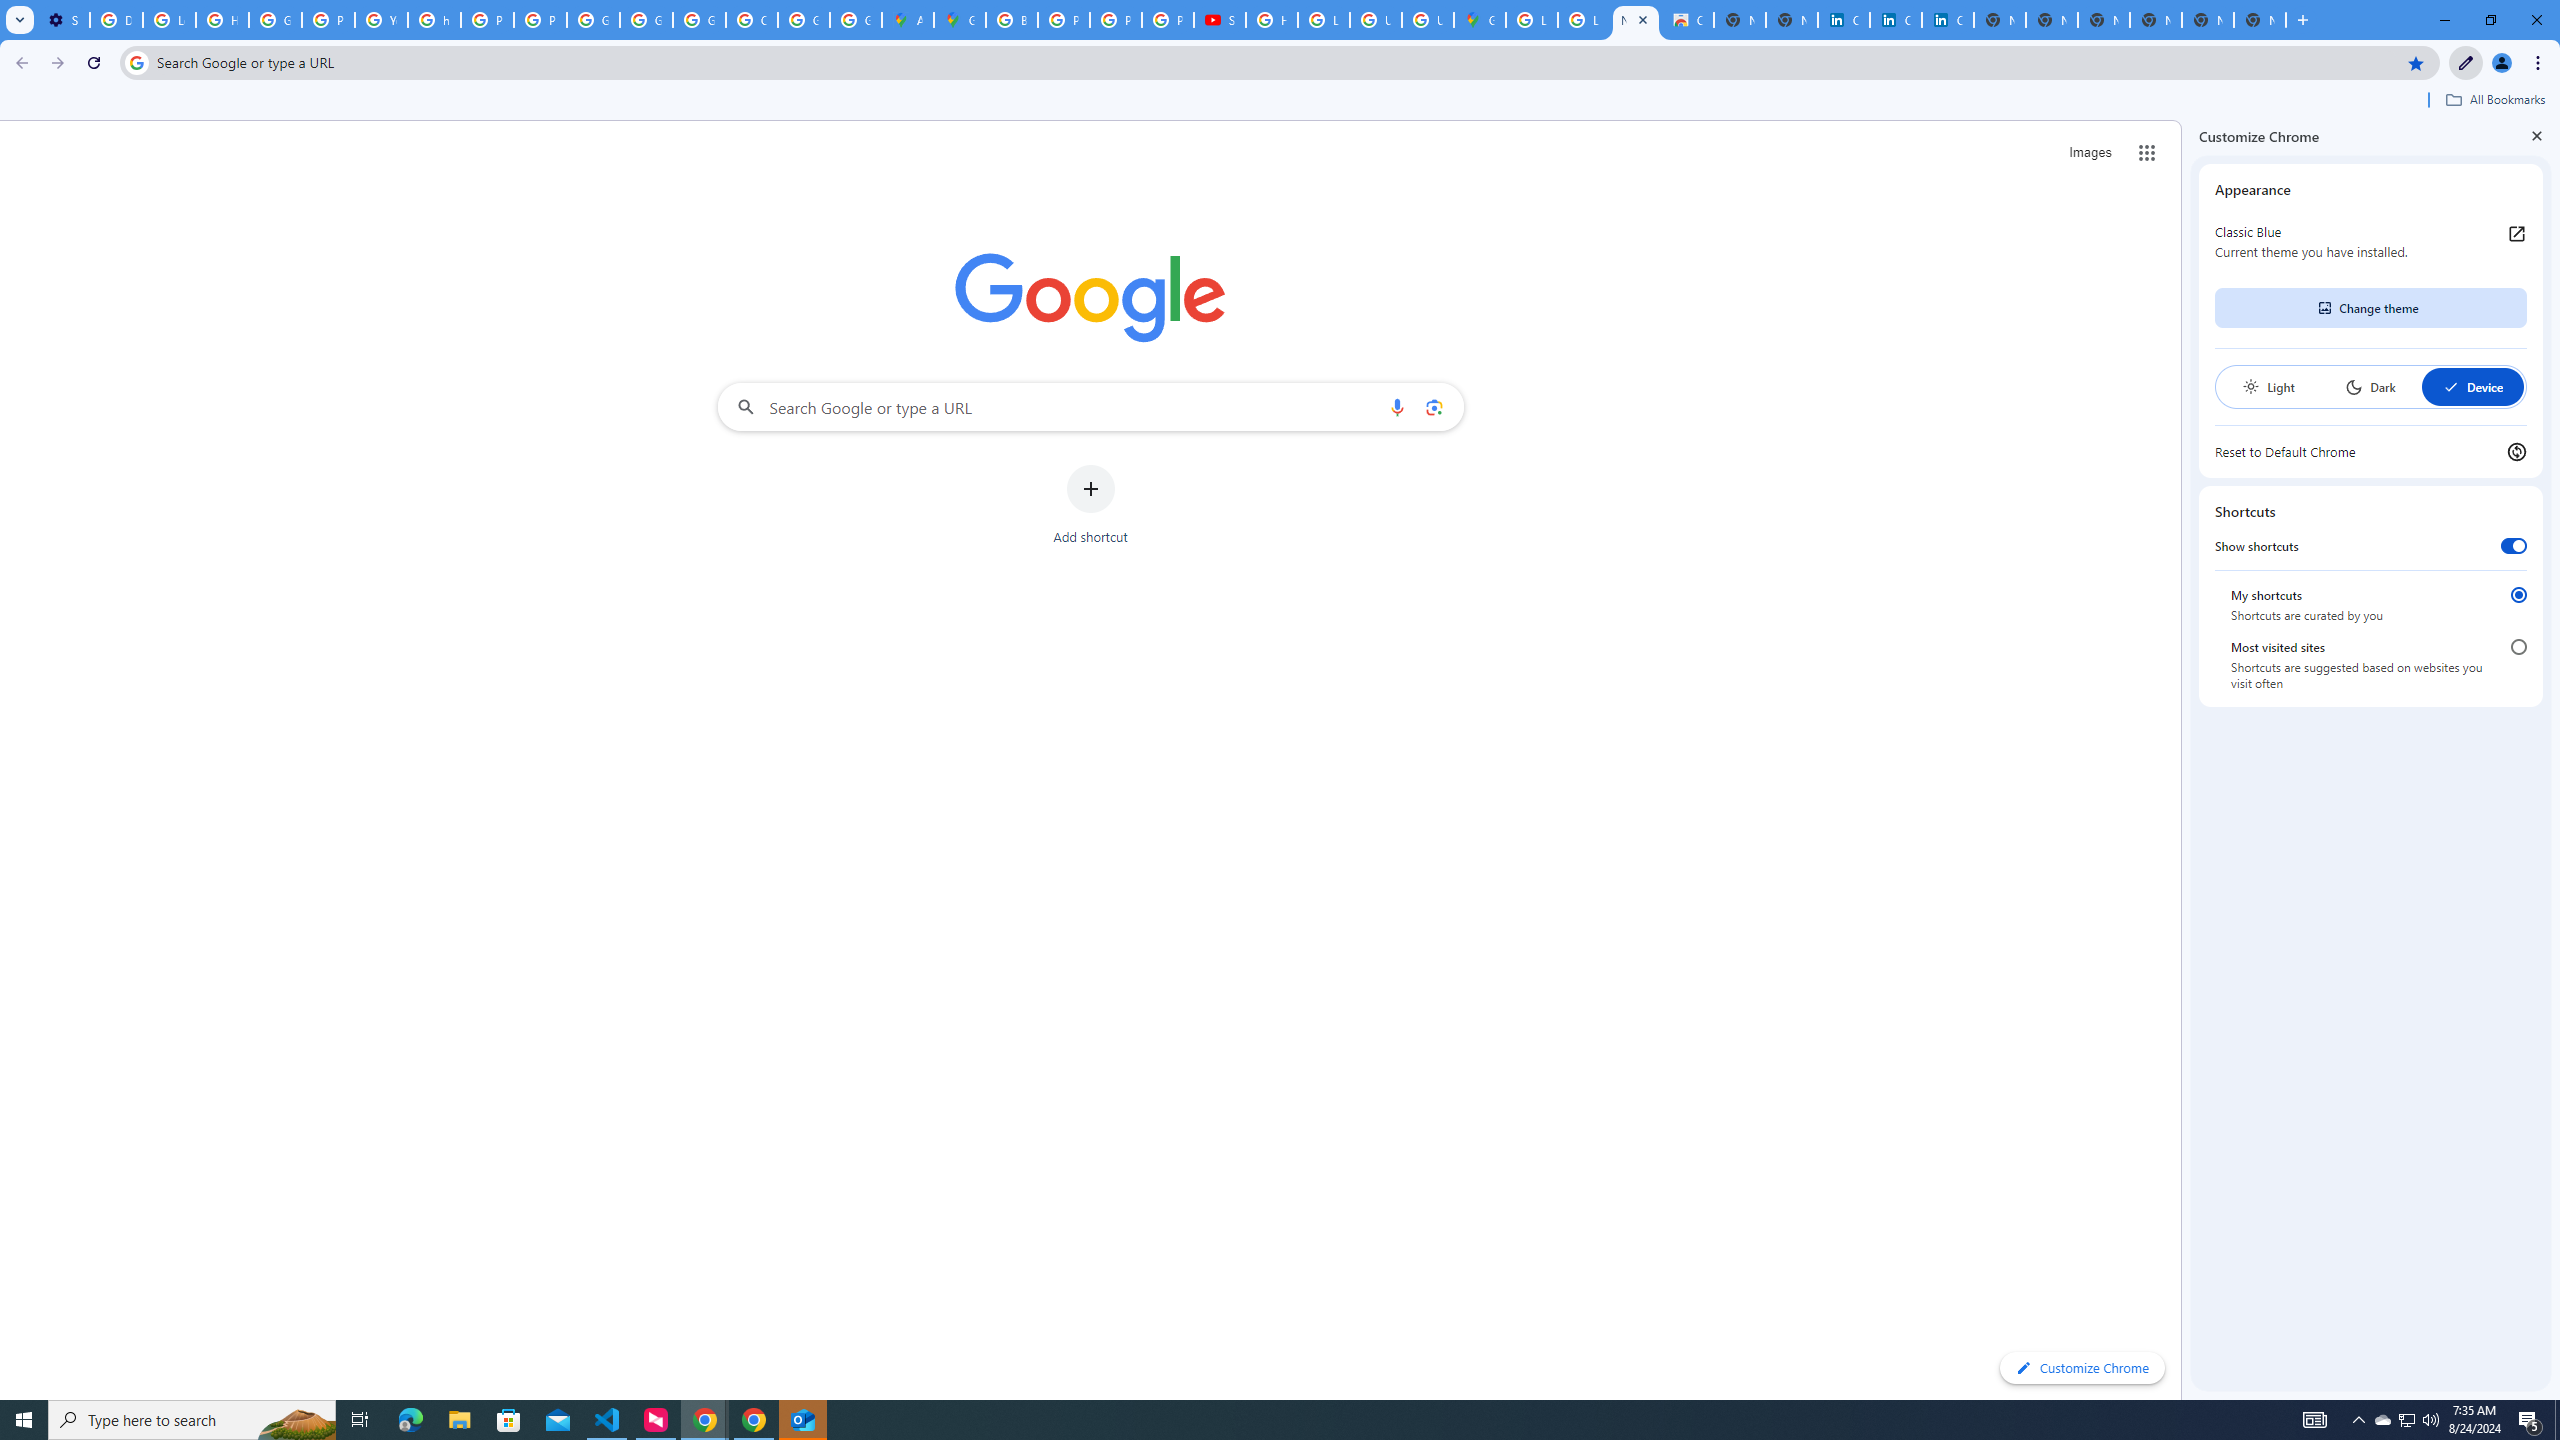  I want to click on YouTube, so click(381, 20).